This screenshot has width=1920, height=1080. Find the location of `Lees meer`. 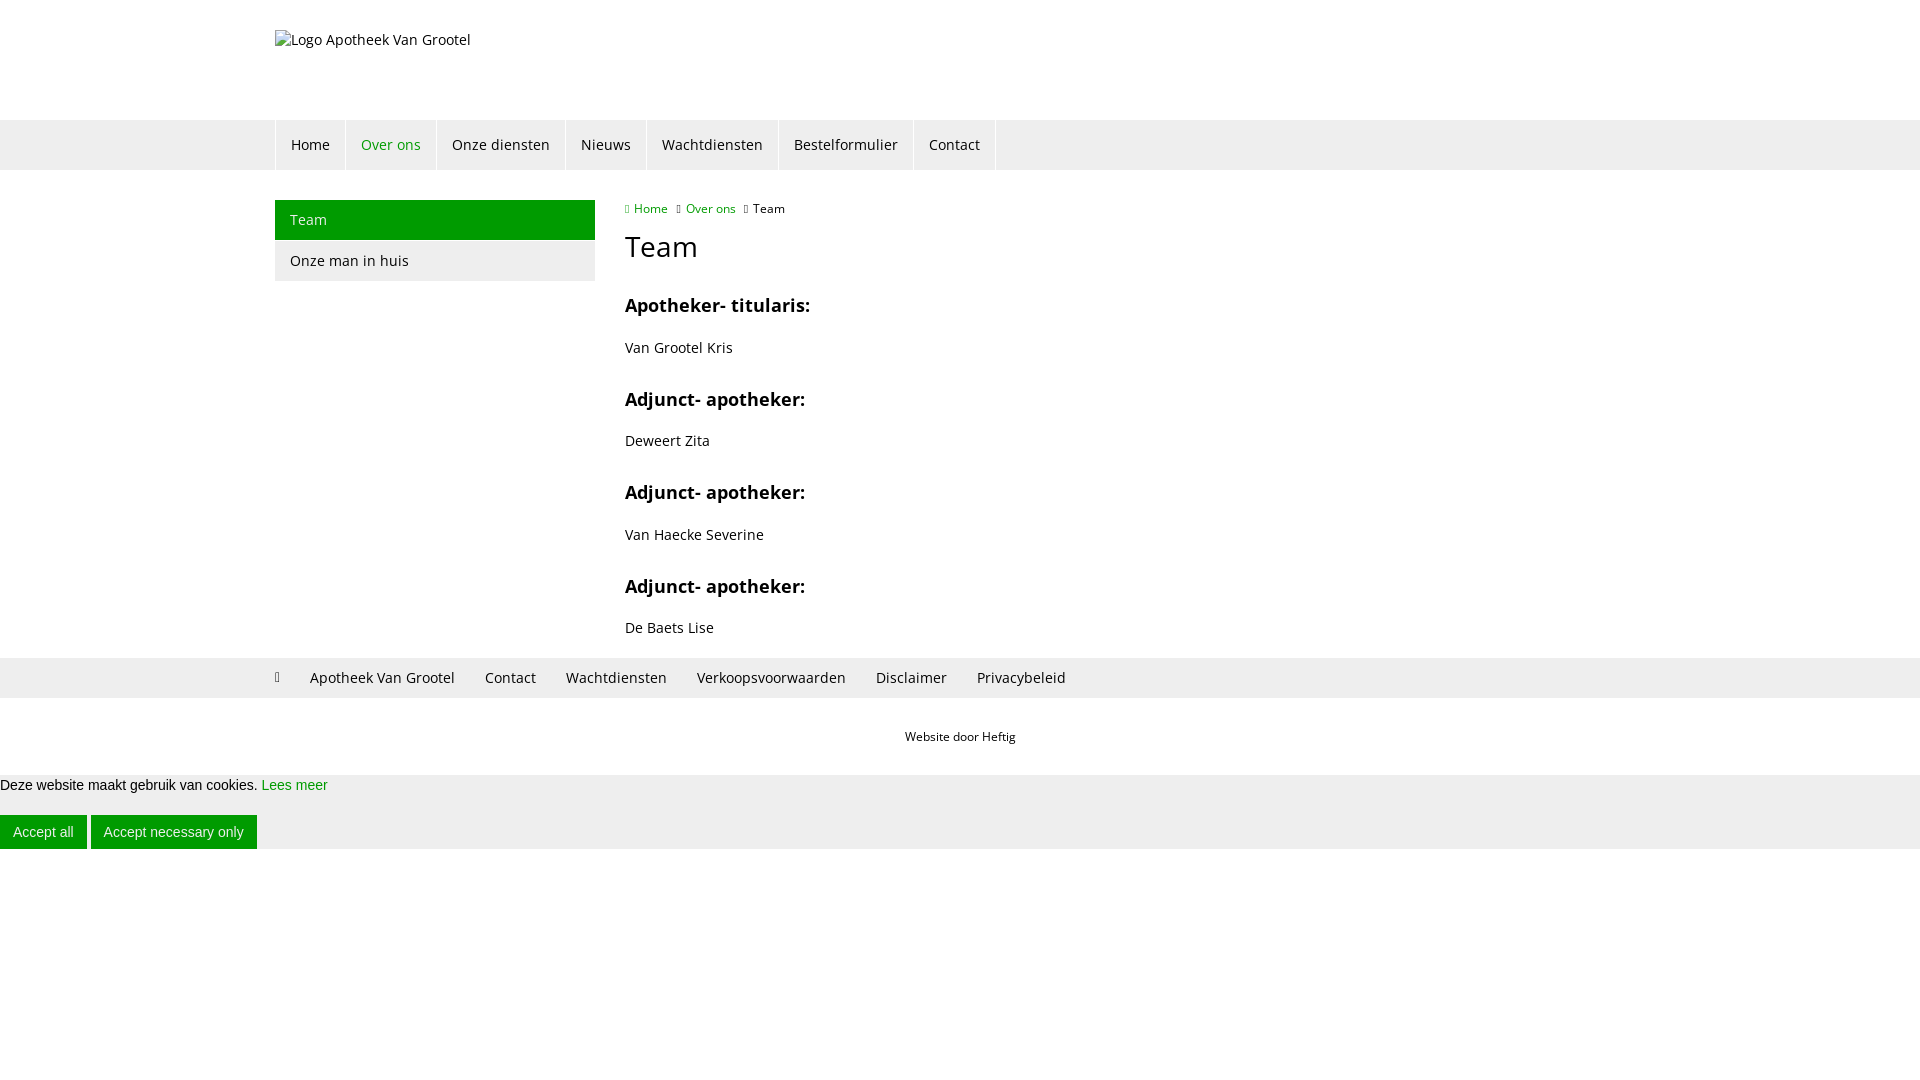

Lees meer is located at coordinates (294, 785).